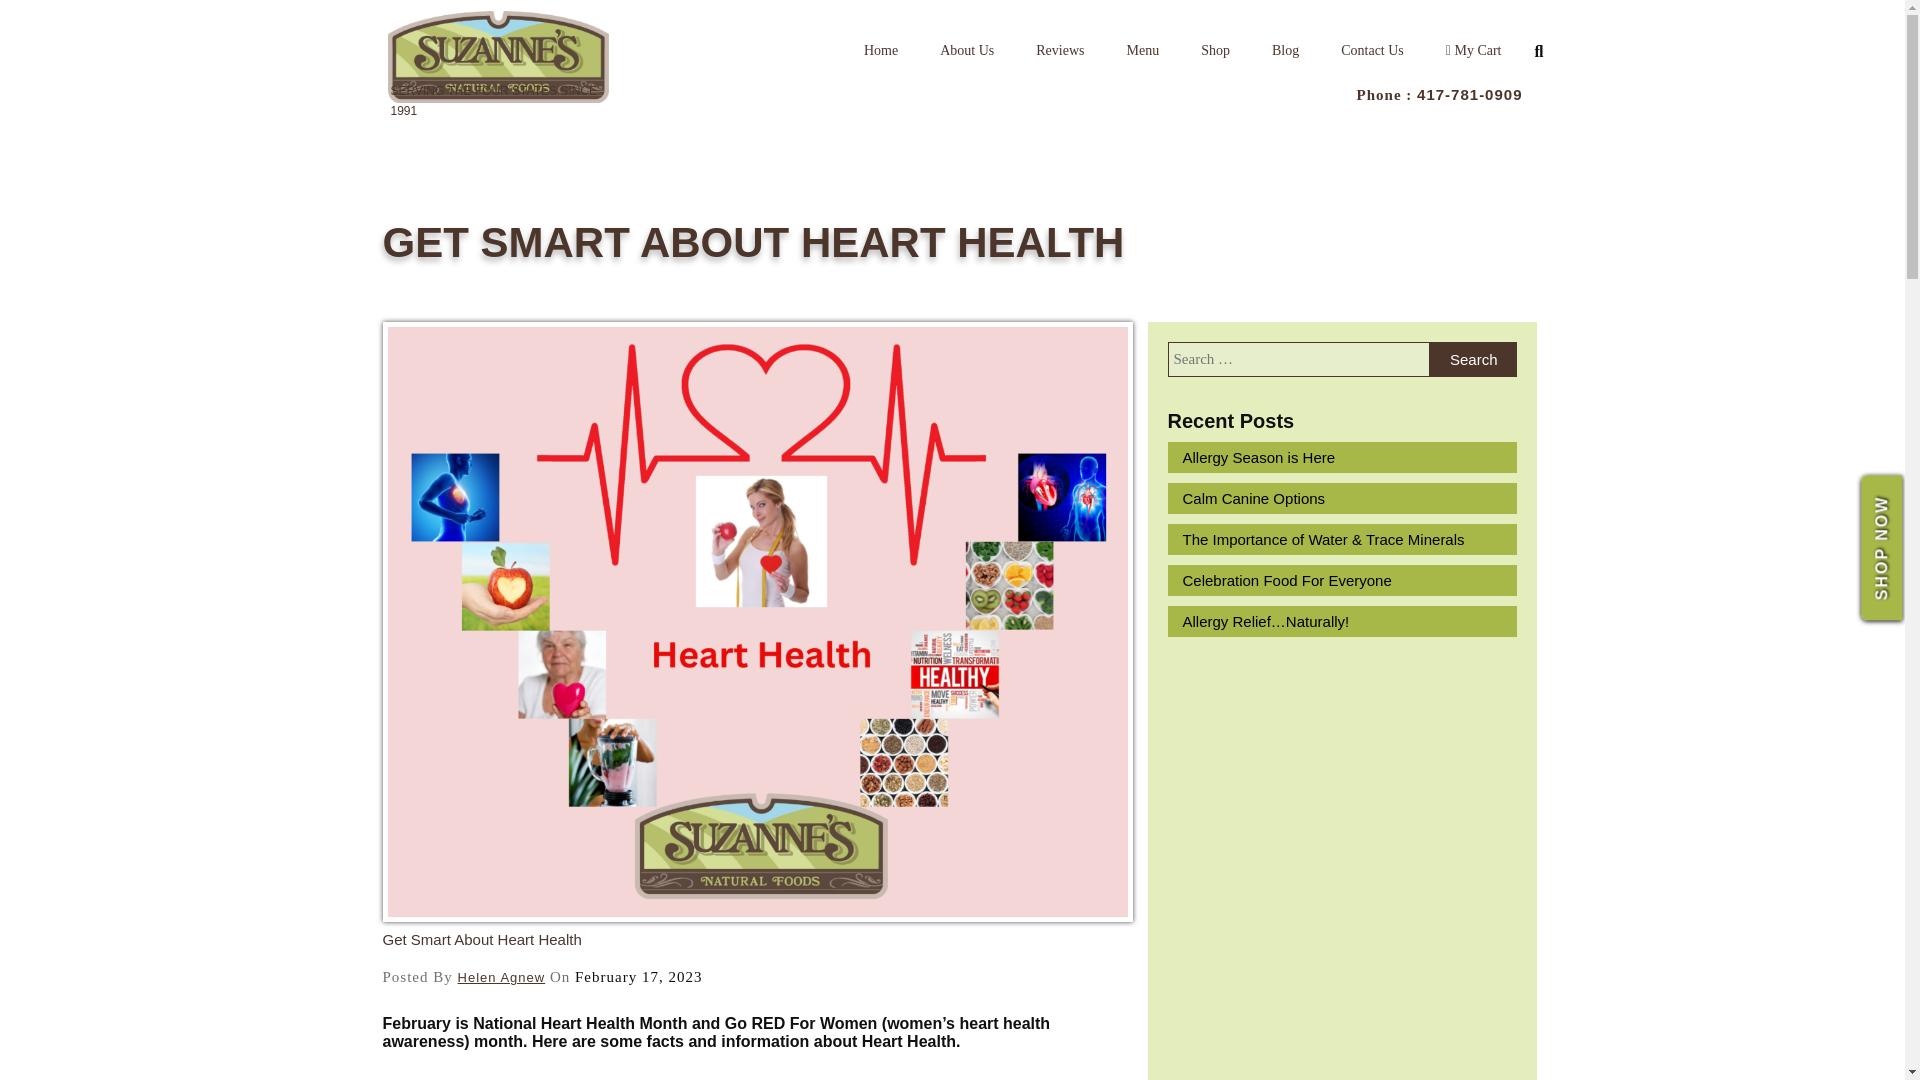  I want to click on Shop, so click(1216, 50).